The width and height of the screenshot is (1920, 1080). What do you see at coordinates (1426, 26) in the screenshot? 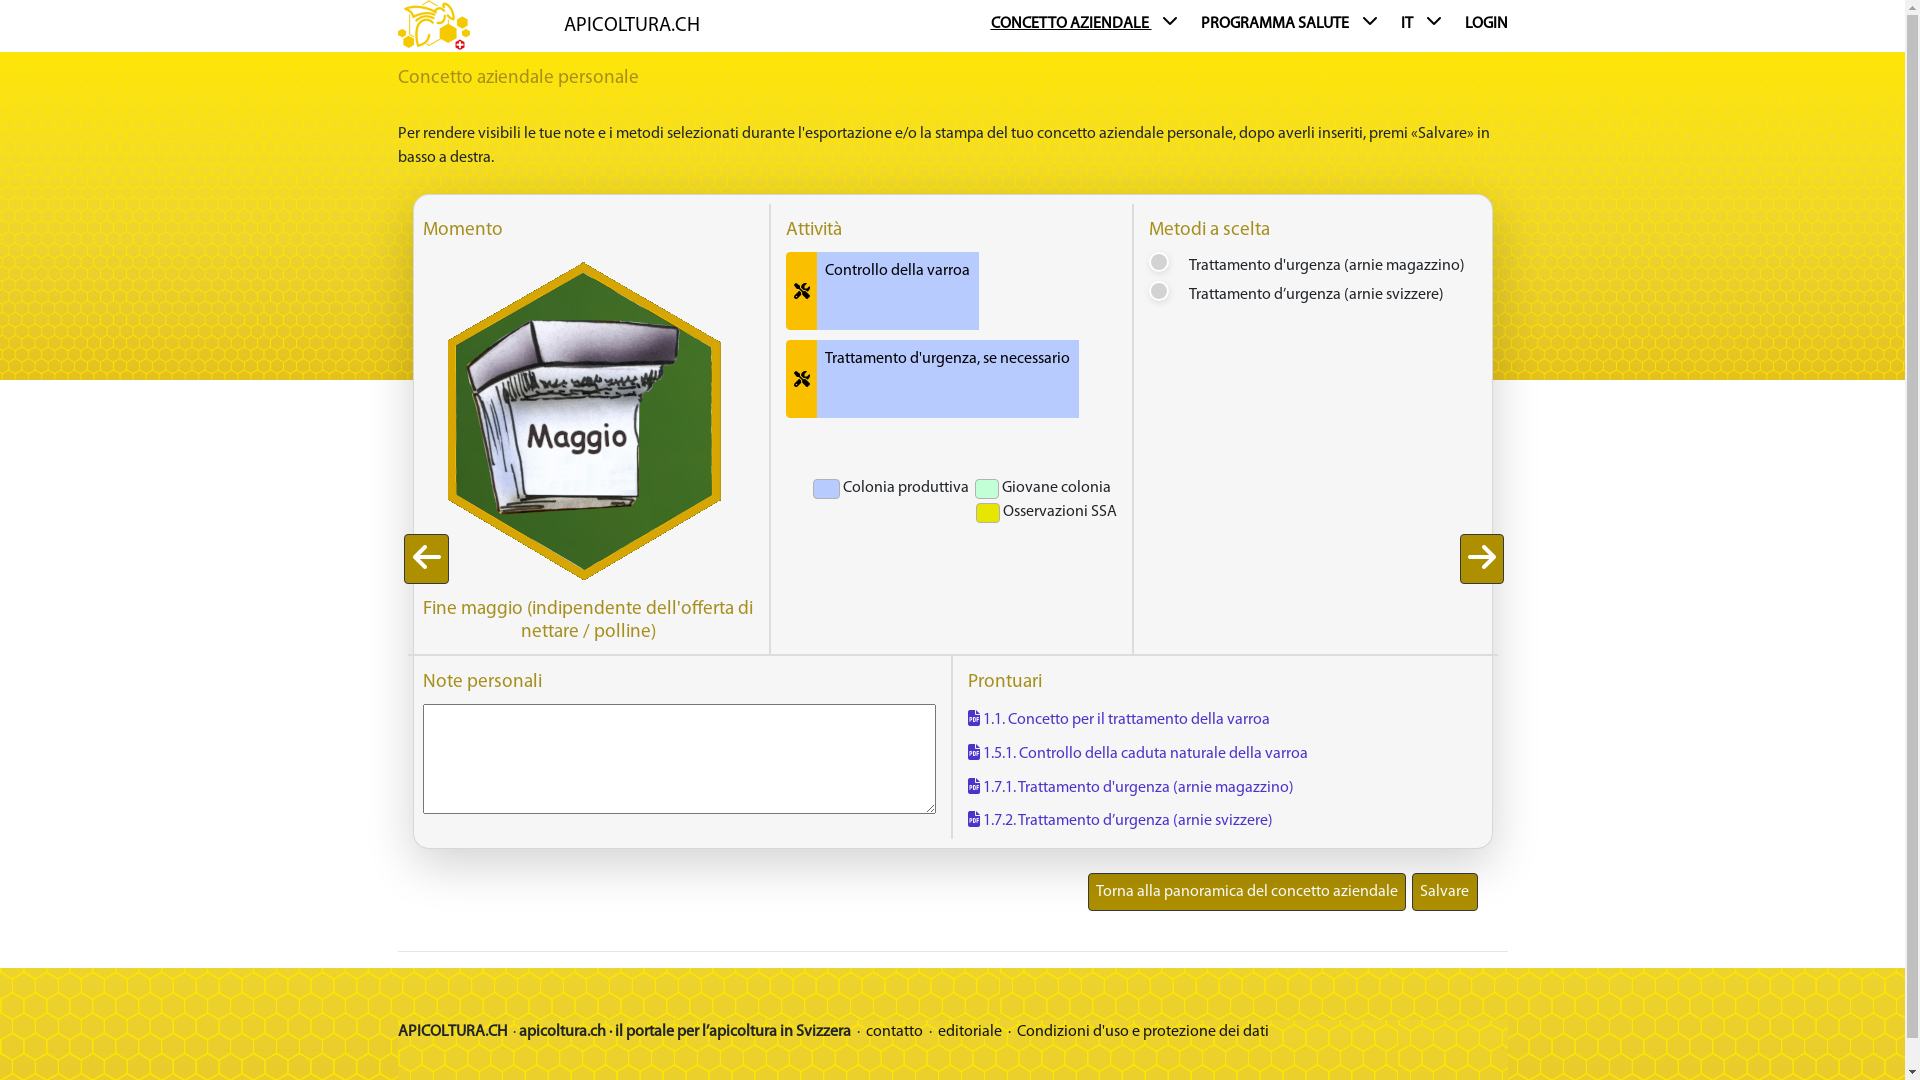
I see `IT` at bounding box center [1426, 26].